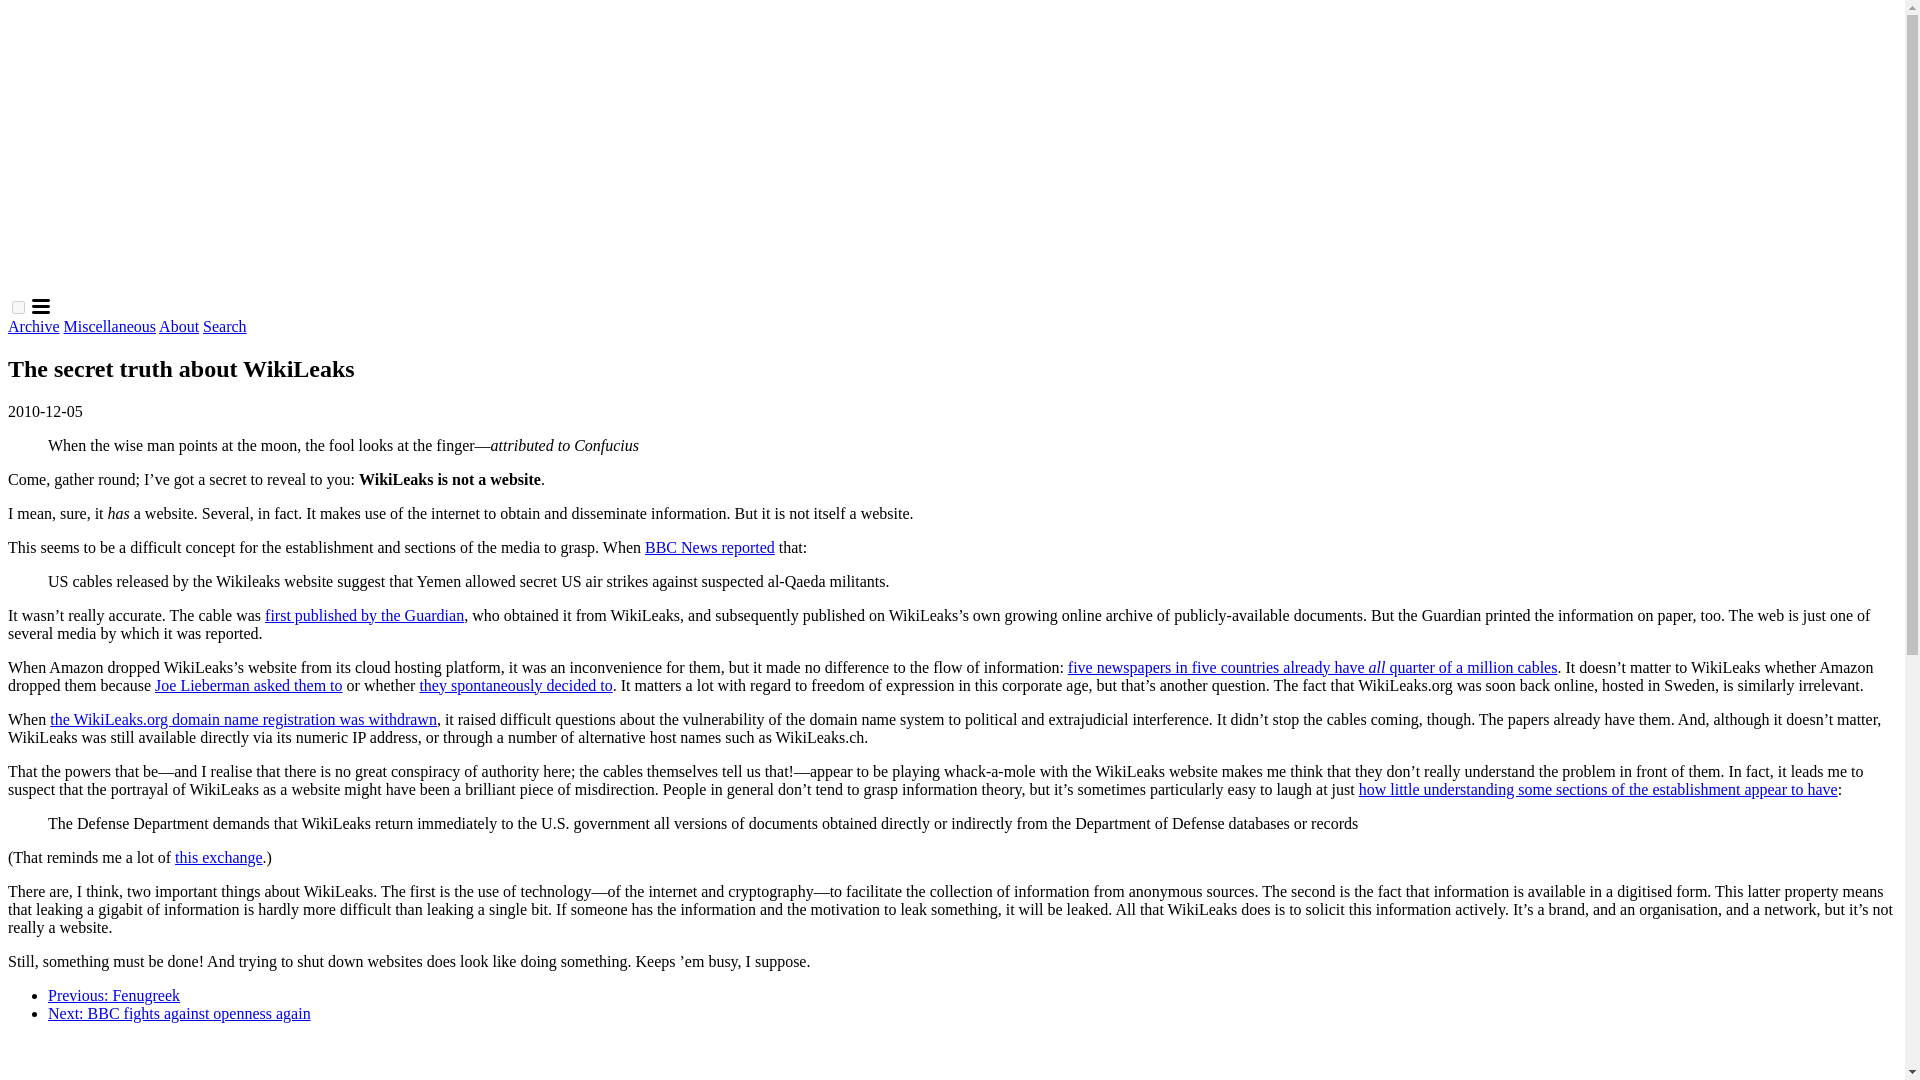 Image resolution: width=1920 pixels, height=1080 pixels. What do you see at coordinates (33, 326) in the screenshot?
I see `Archive` at bounding box center [33, 326].